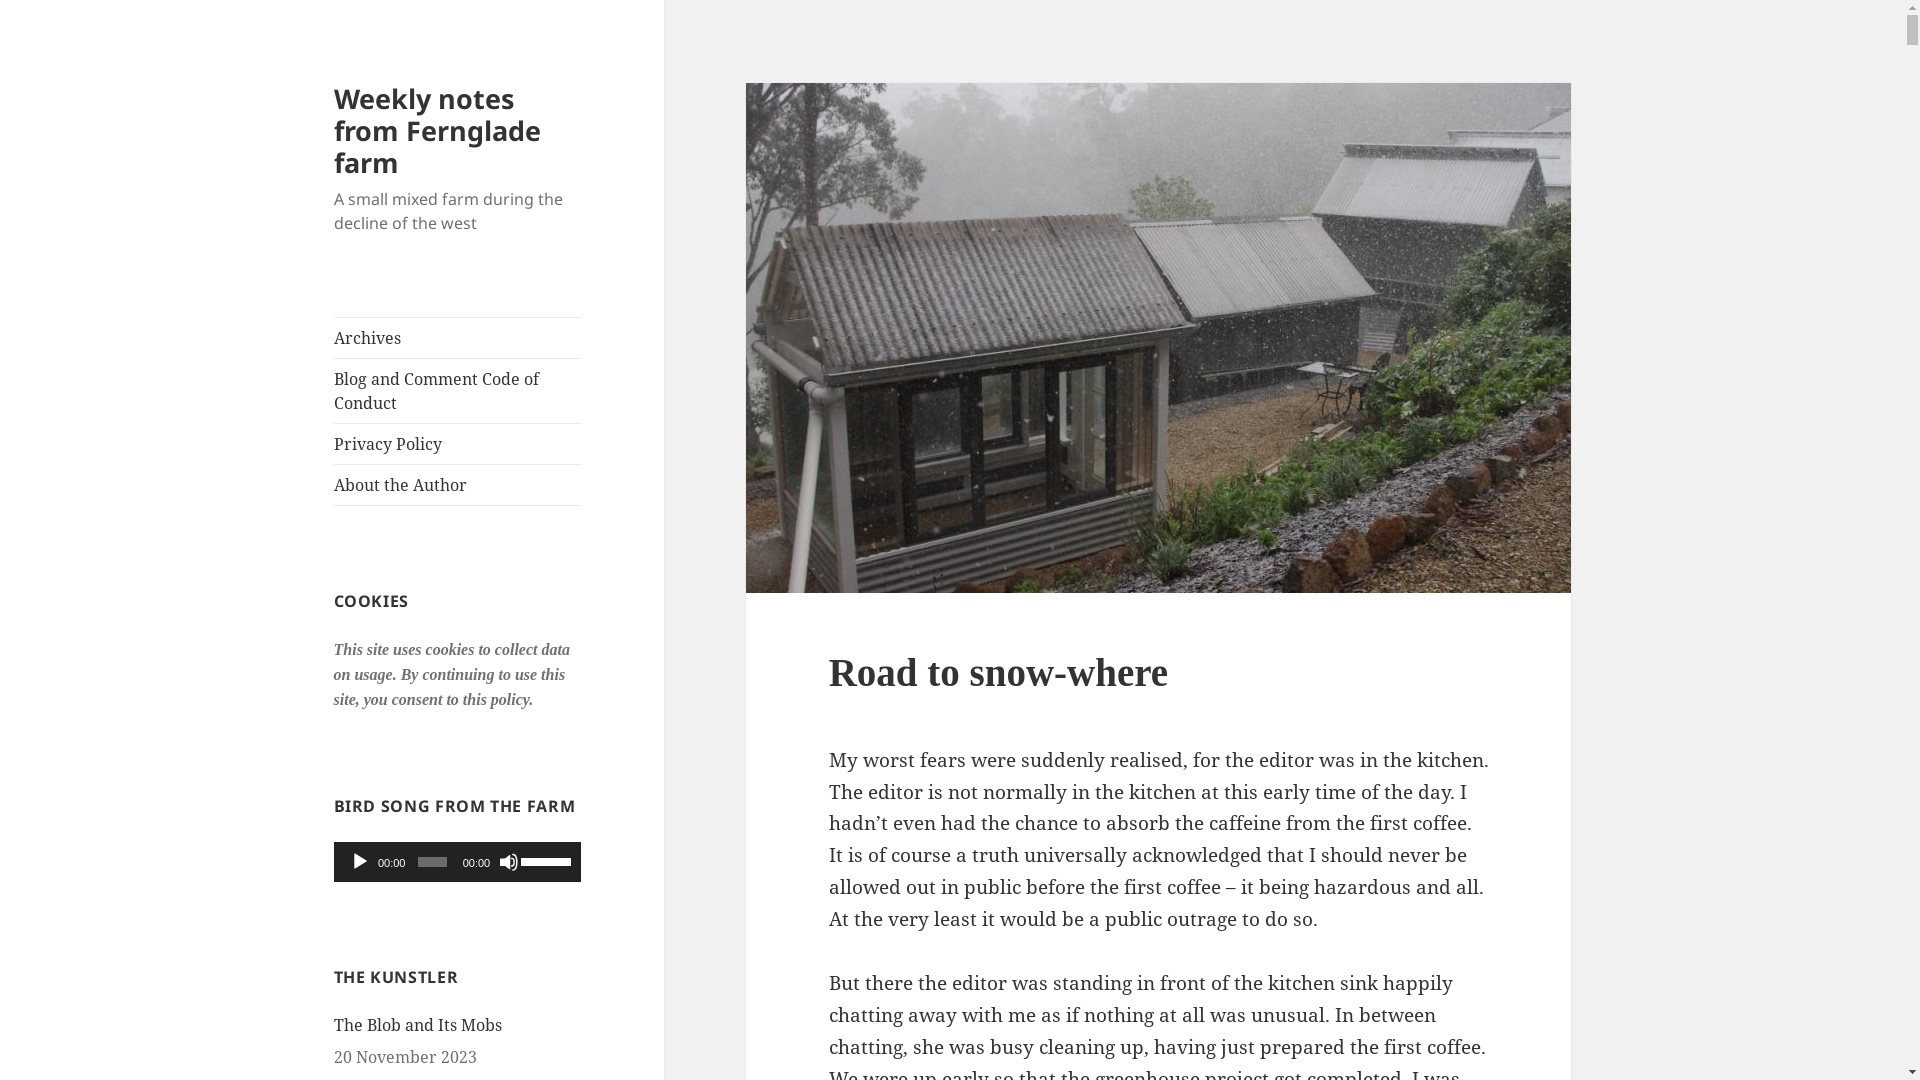  What do you see at coordinates (418, 1025) in the screenshot?
I see `The Blob and Its Mobs` at bounding box center [418, 1025].